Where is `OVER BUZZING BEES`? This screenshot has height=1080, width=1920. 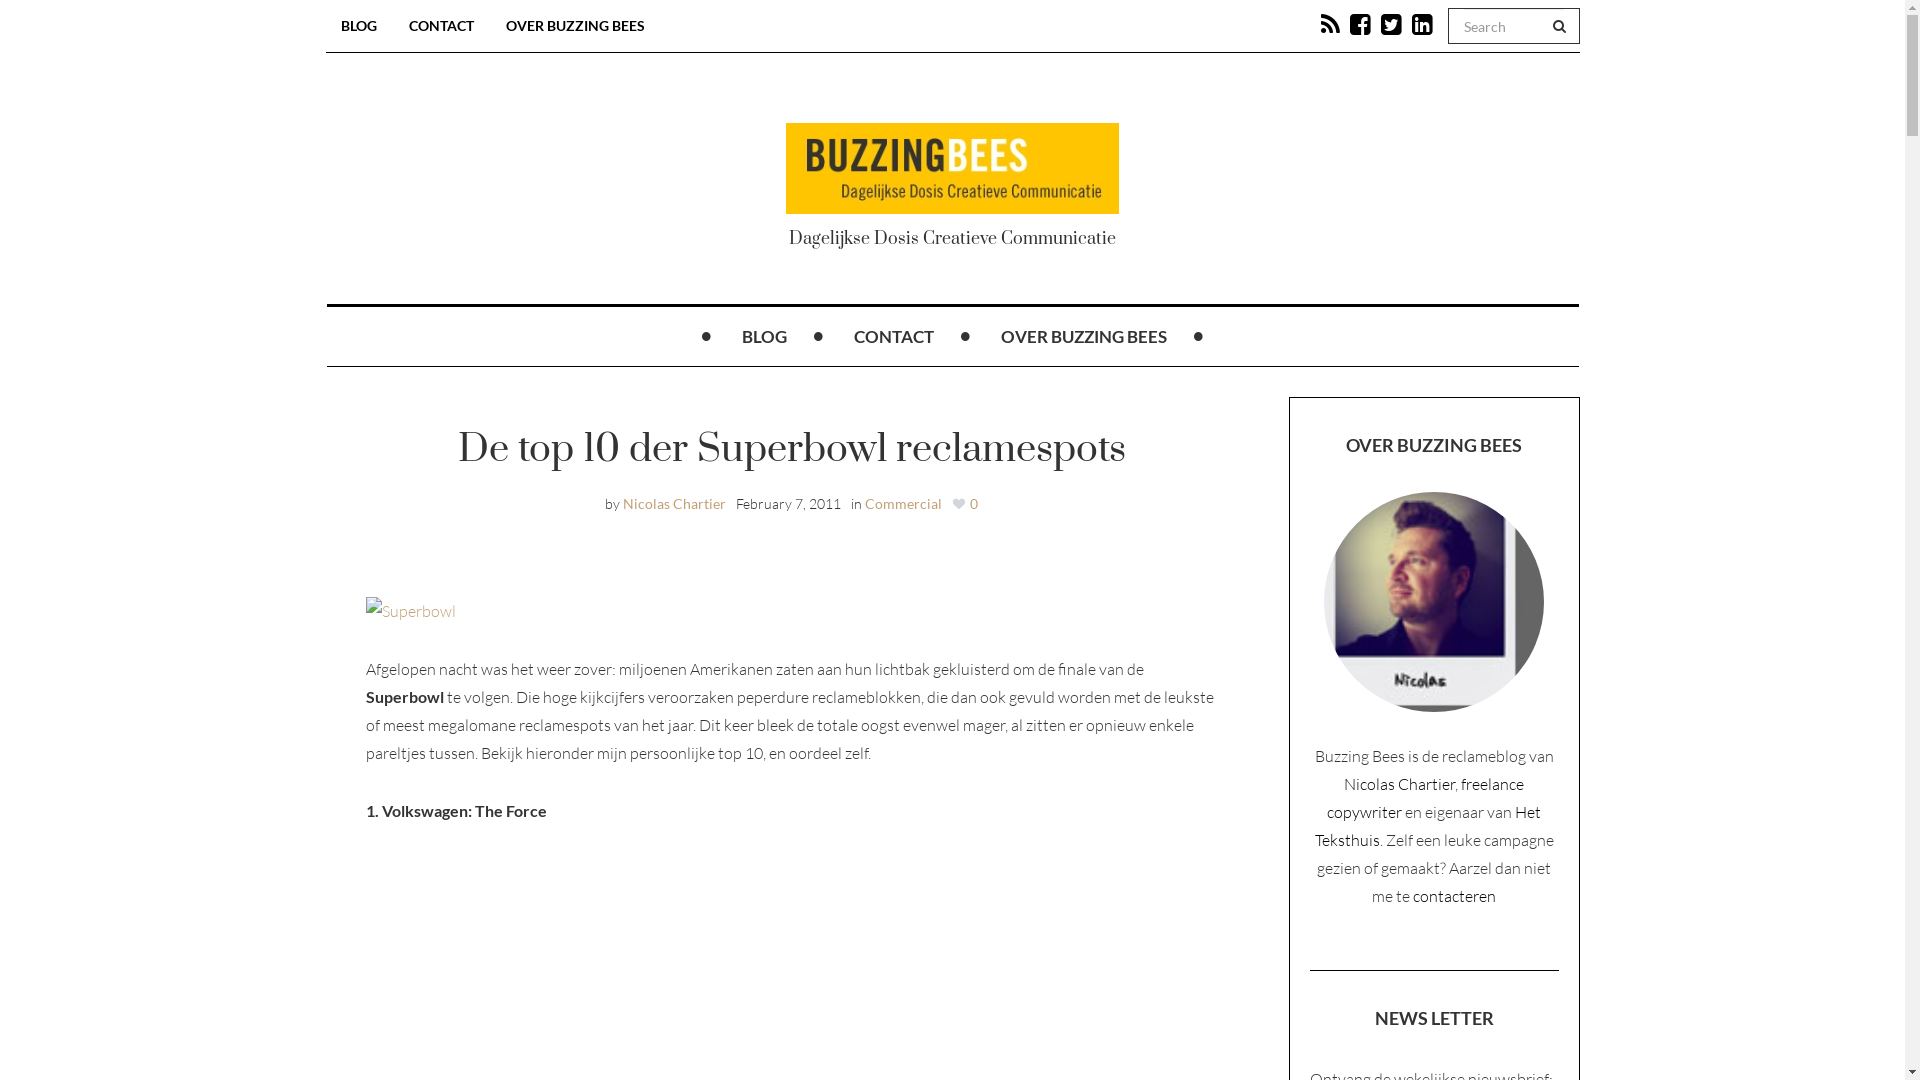 OVER BUZZING BEES is located at coordinates (1084, 337).